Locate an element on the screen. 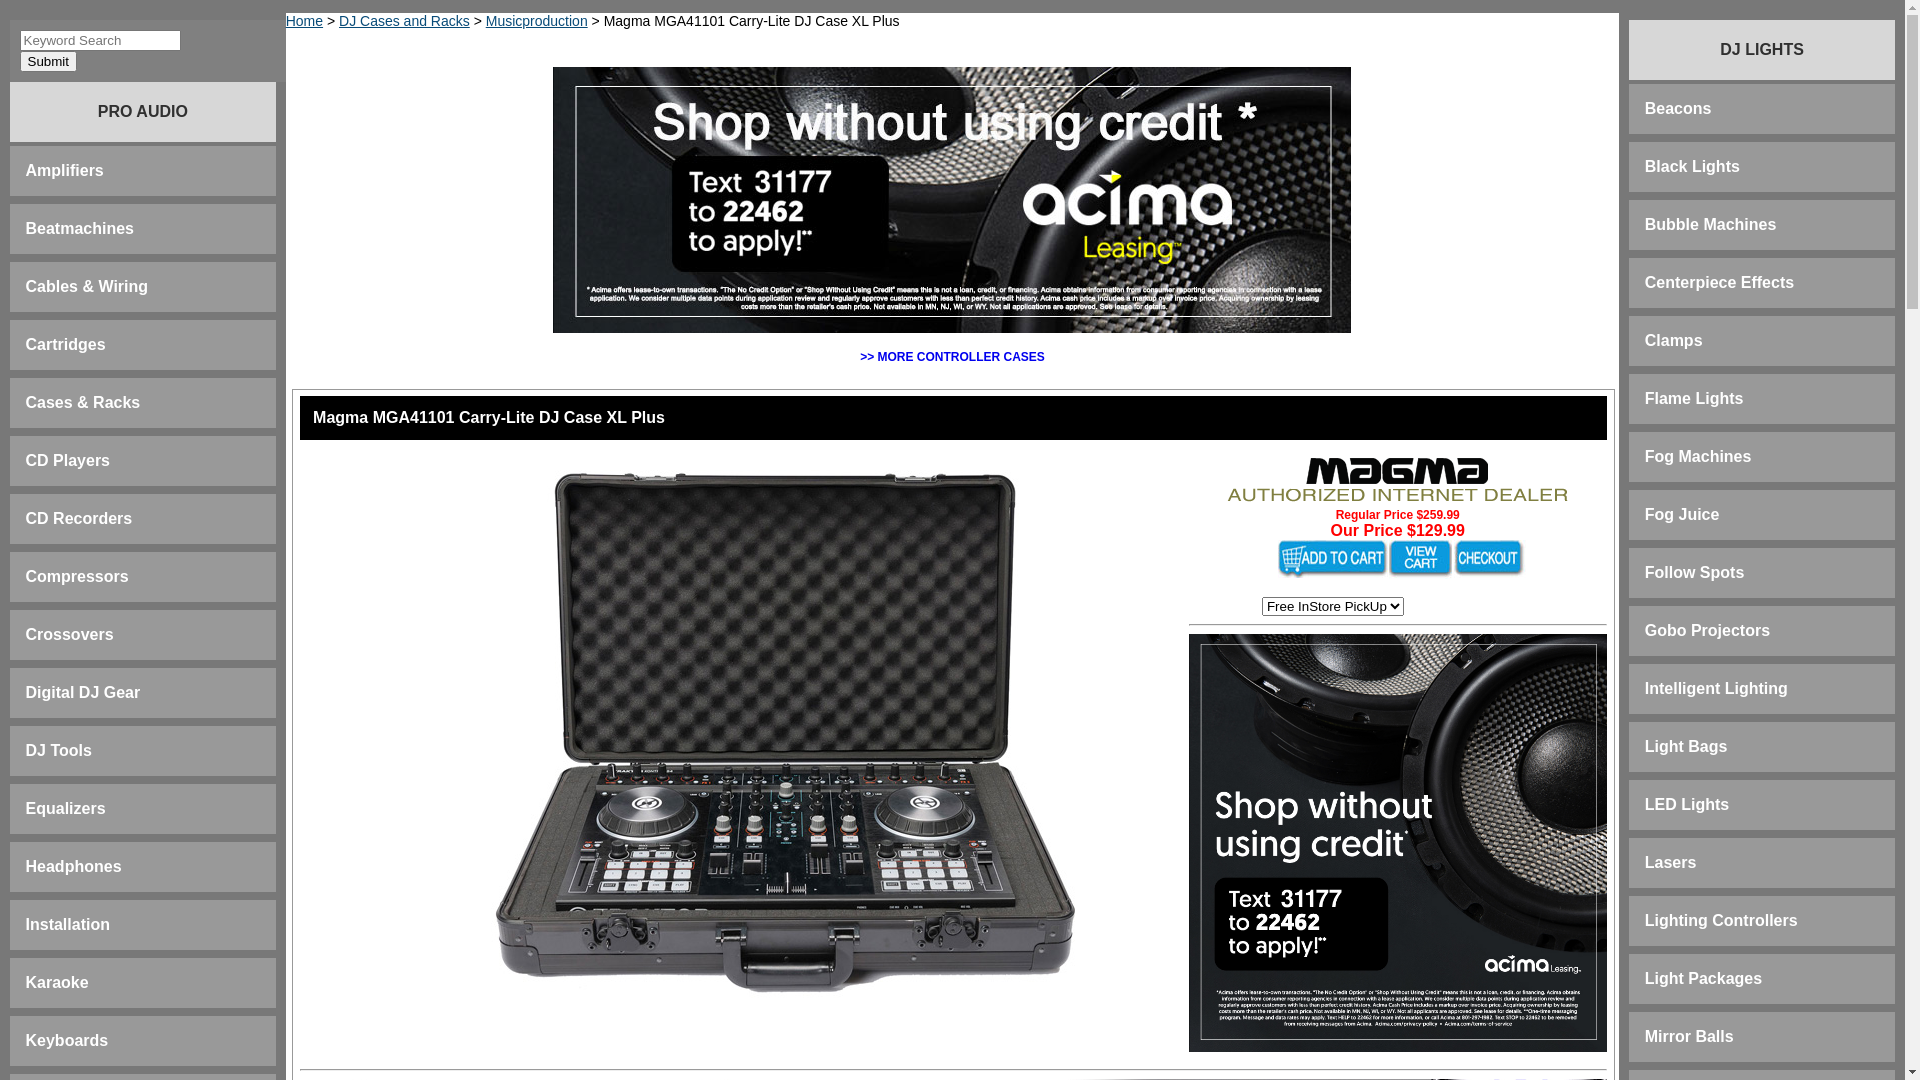 The image size is (1920, 1080). Black Lights is located at coordinates (1692, 166).